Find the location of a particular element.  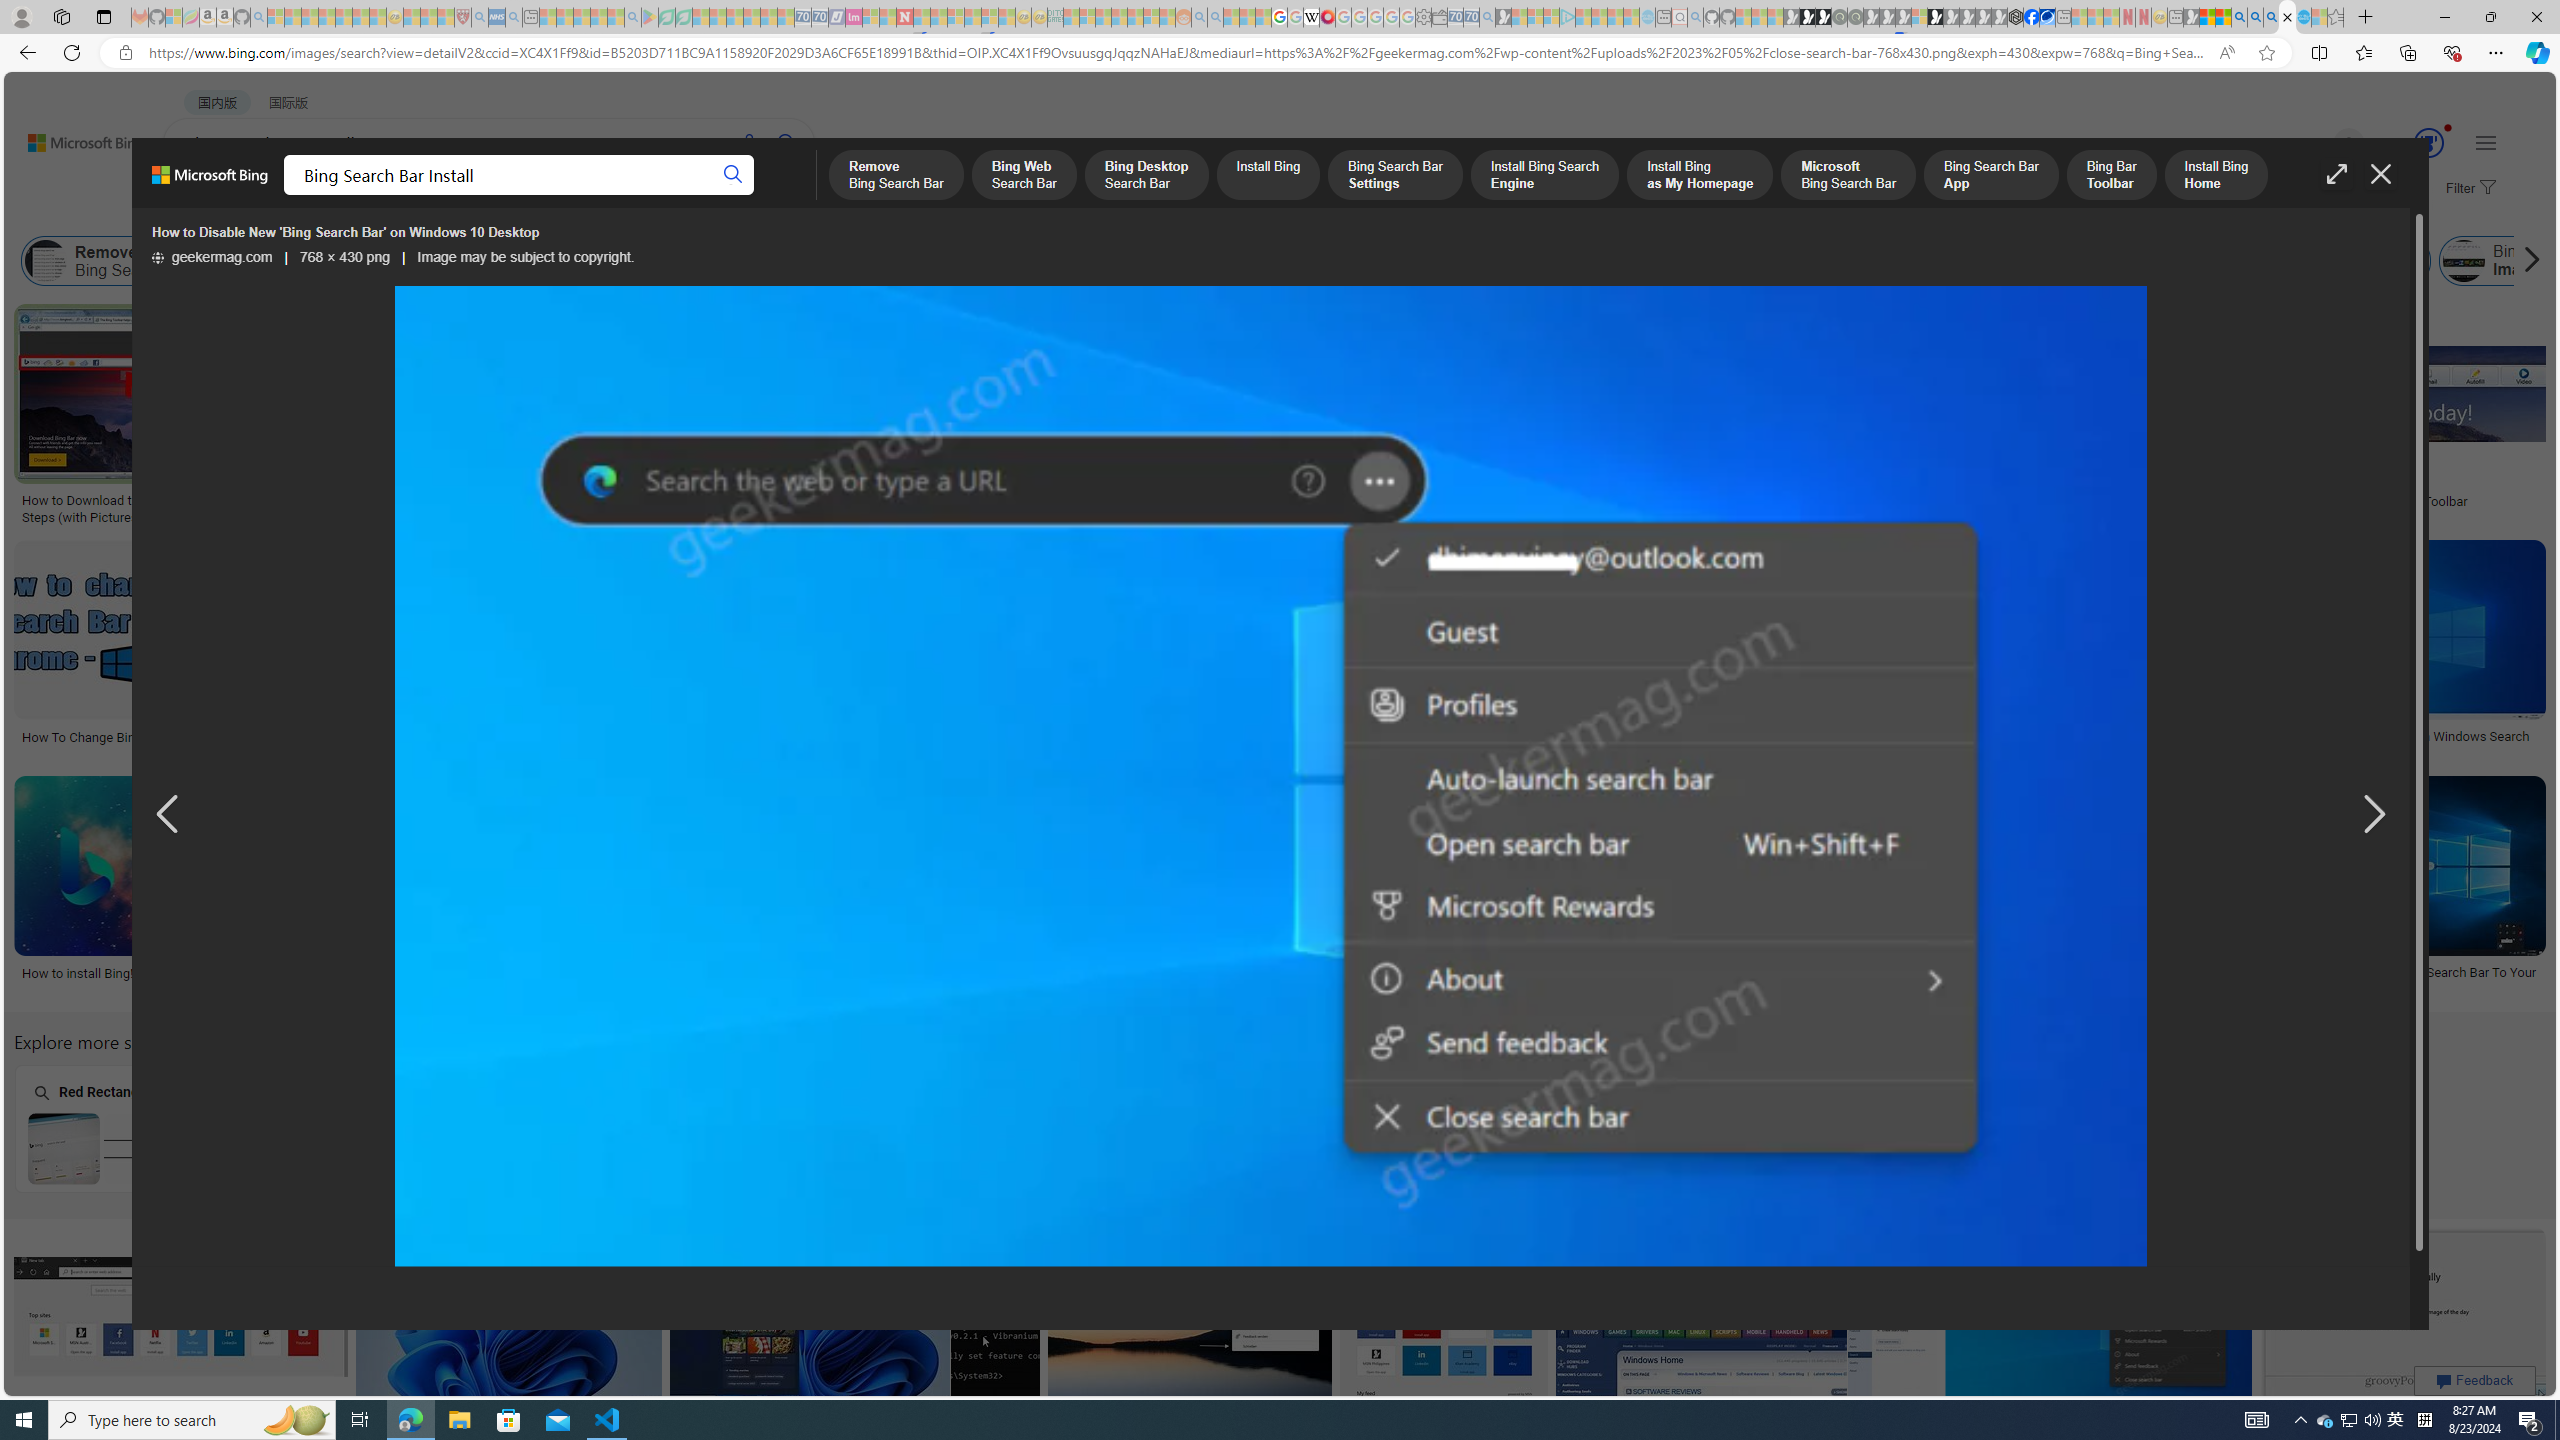

Install Bing Home is located at coordinates (1956, 261).